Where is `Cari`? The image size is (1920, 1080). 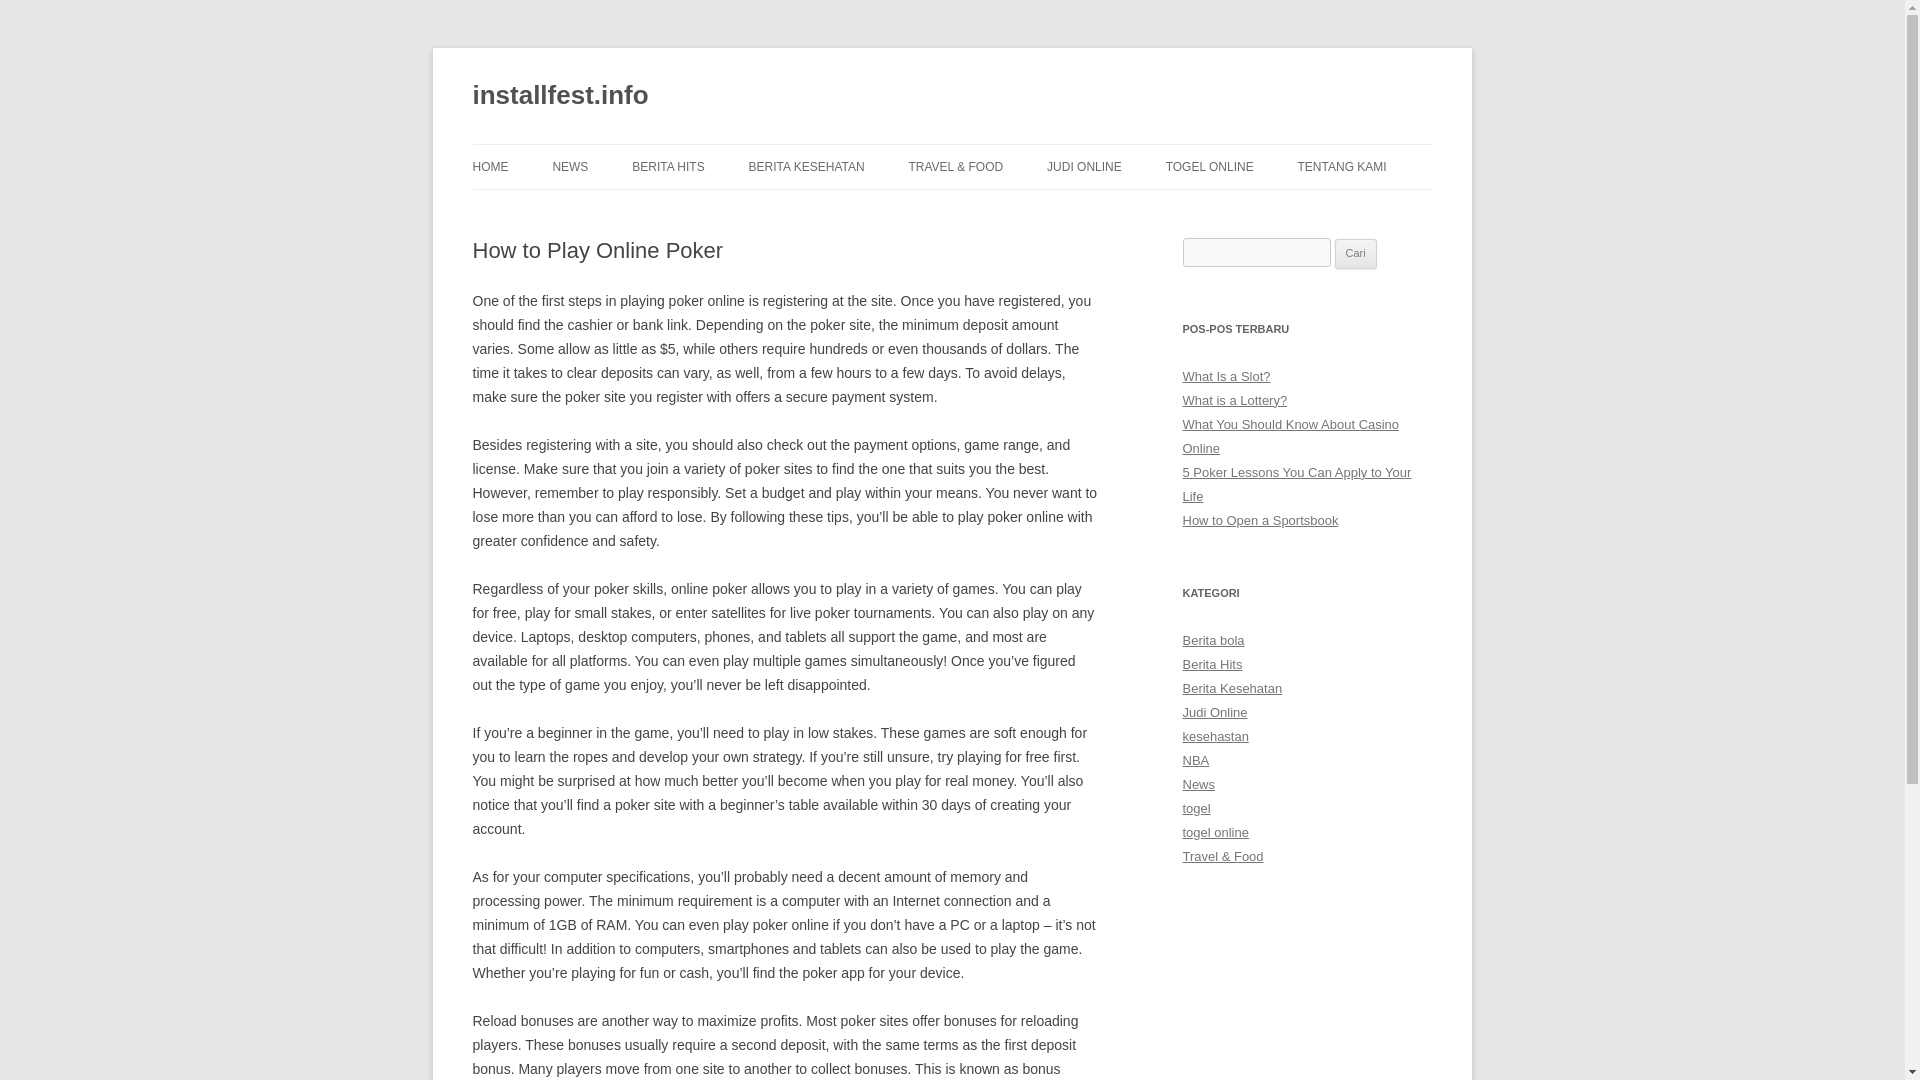 Cari is located at coordinates (1355, 253).